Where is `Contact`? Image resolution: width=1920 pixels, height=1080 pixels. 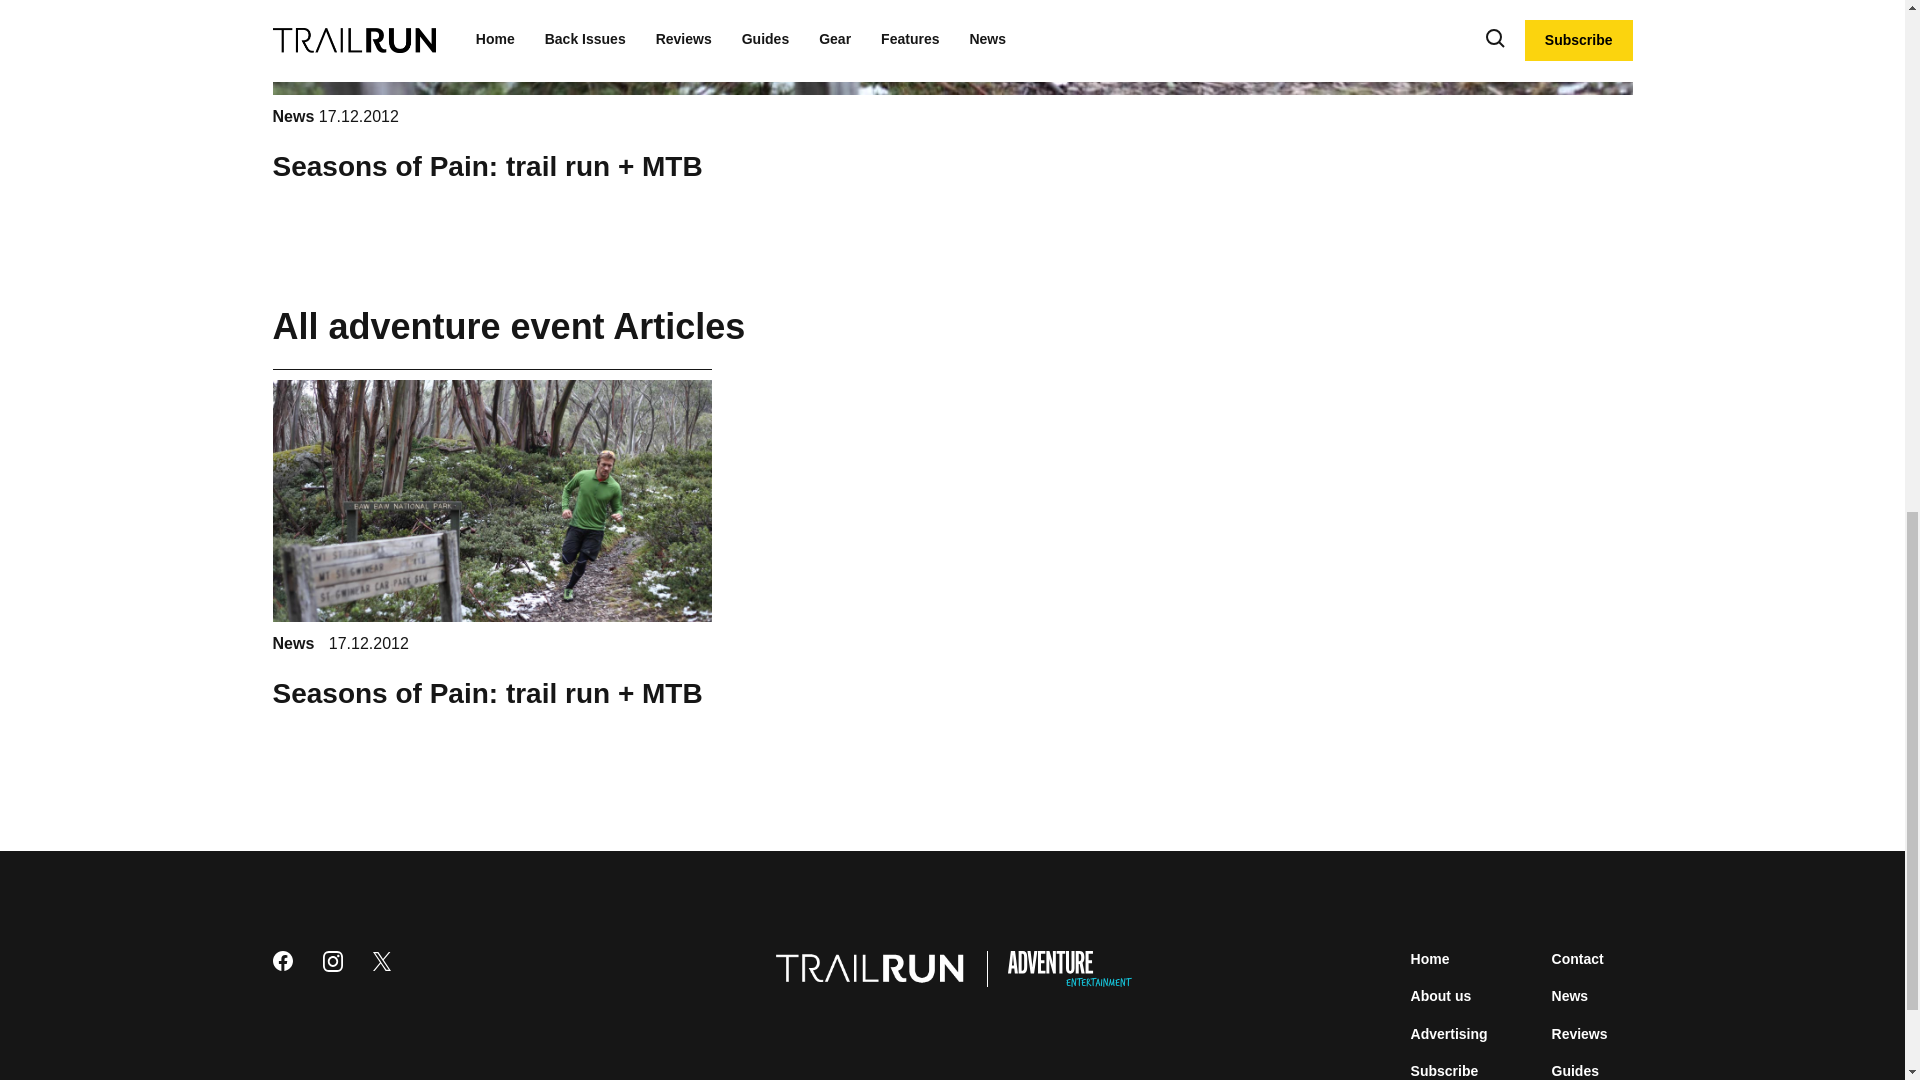 Contact is located at coordinates (1577, 958).